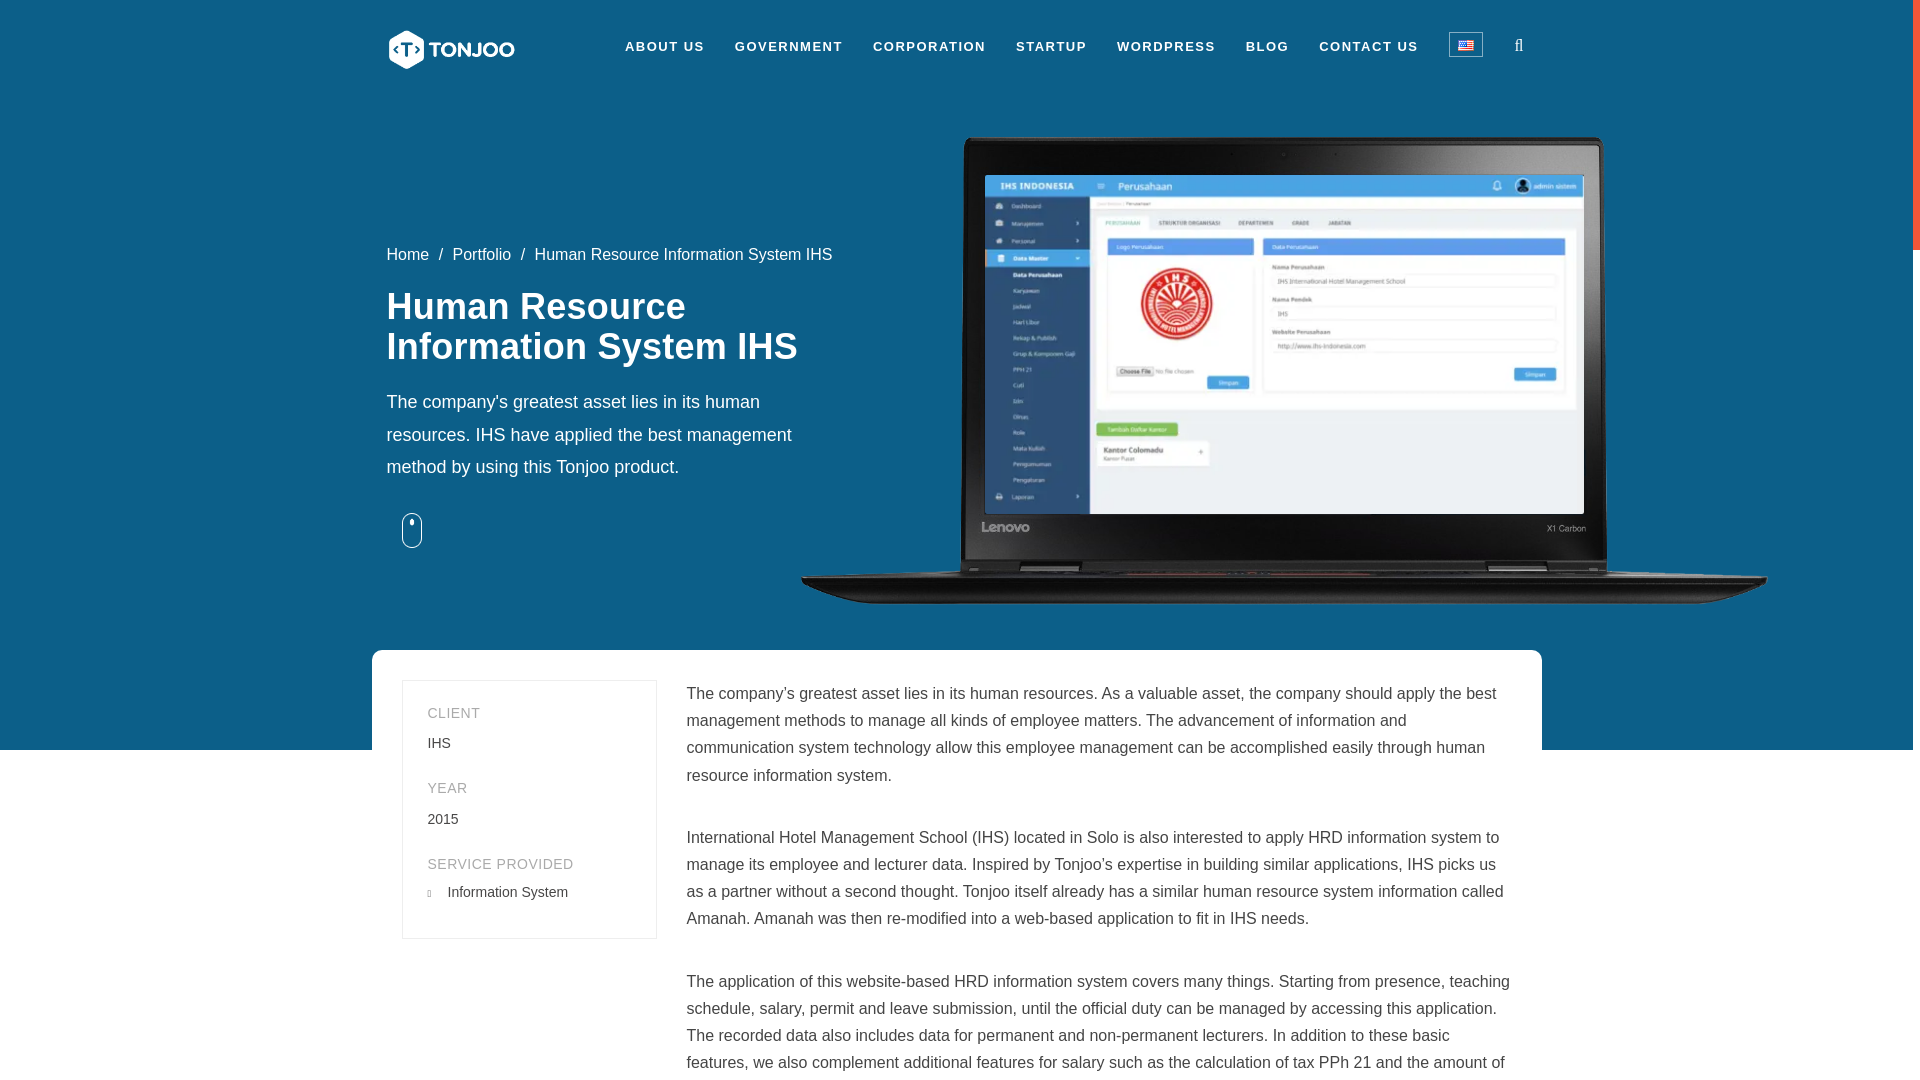  Describe the element at coordinates (1166, 46) in the screenshot. I see `WORDPRESS` at that location.